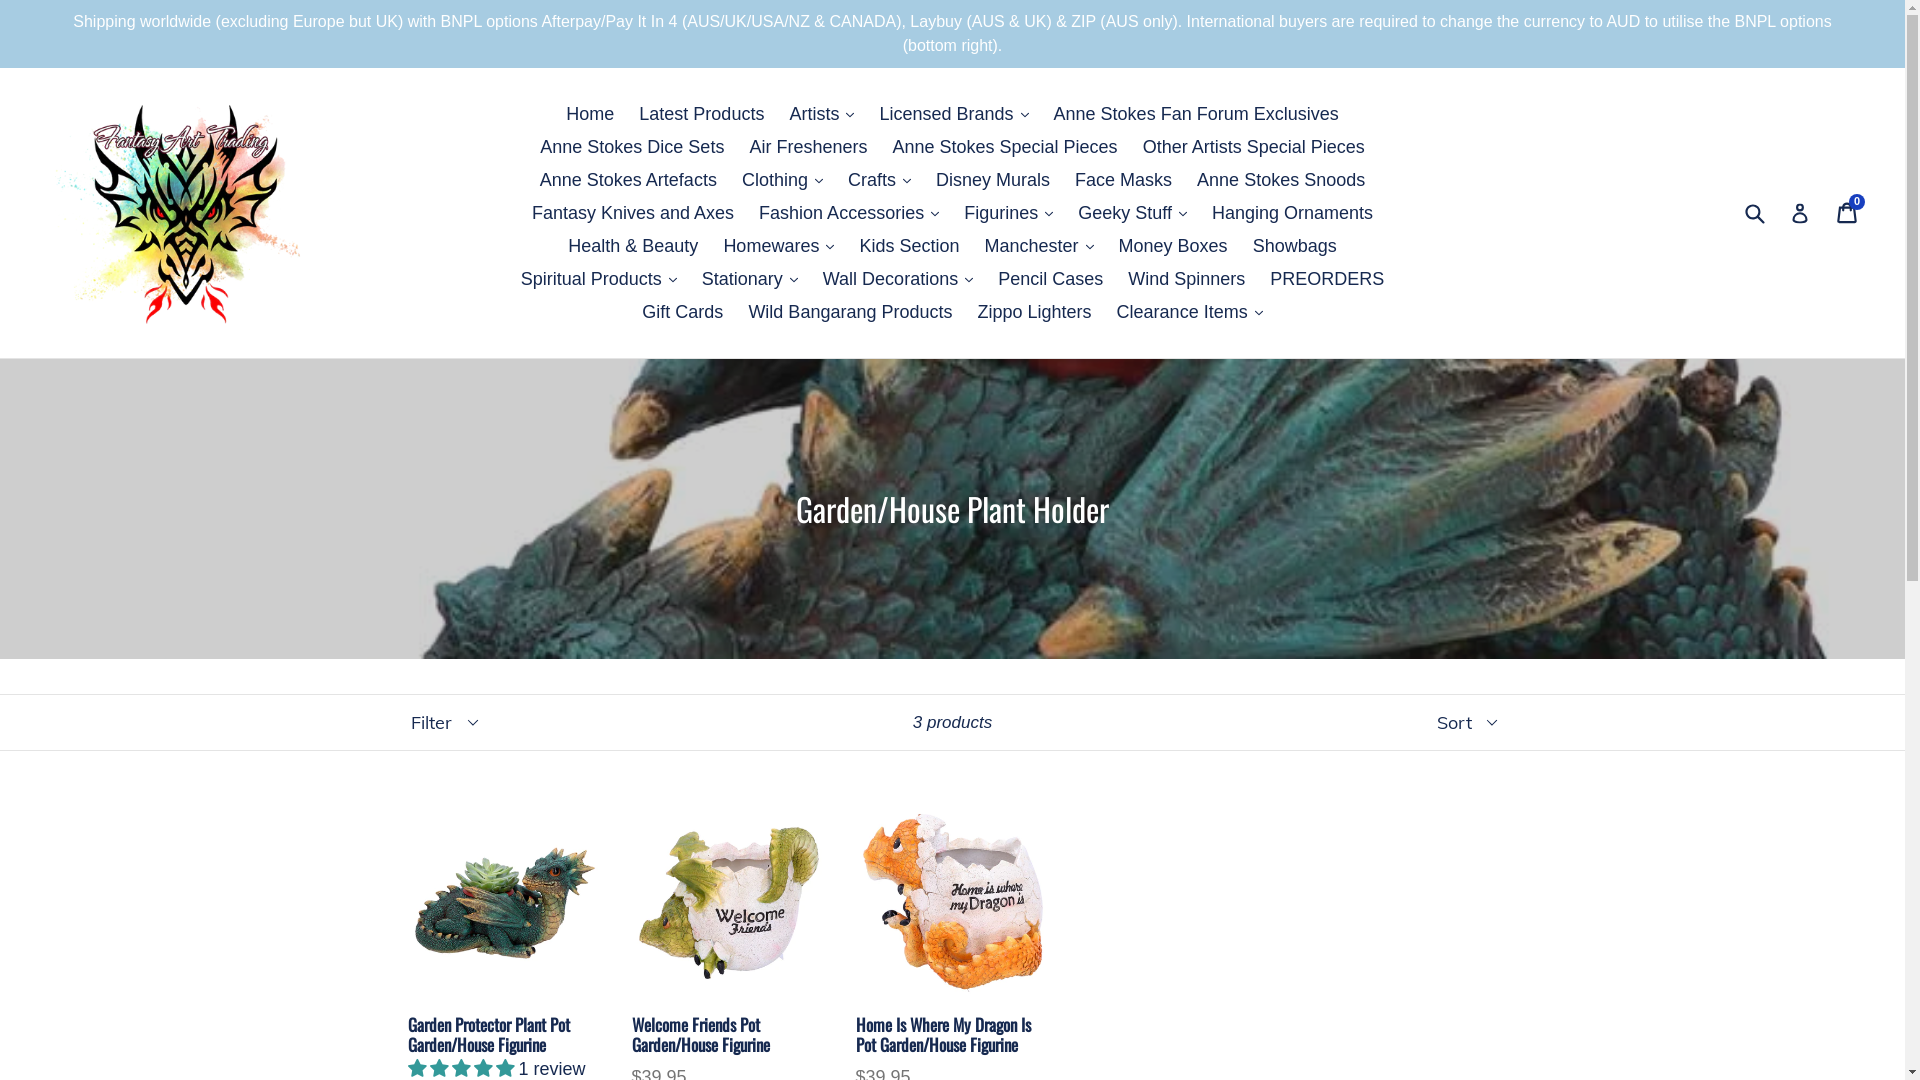 The image size is (1920, 1080). What do you see at coordinates (1754, 213) in the screenshot?
I see `Submit` at bounding box center [1754, 213].